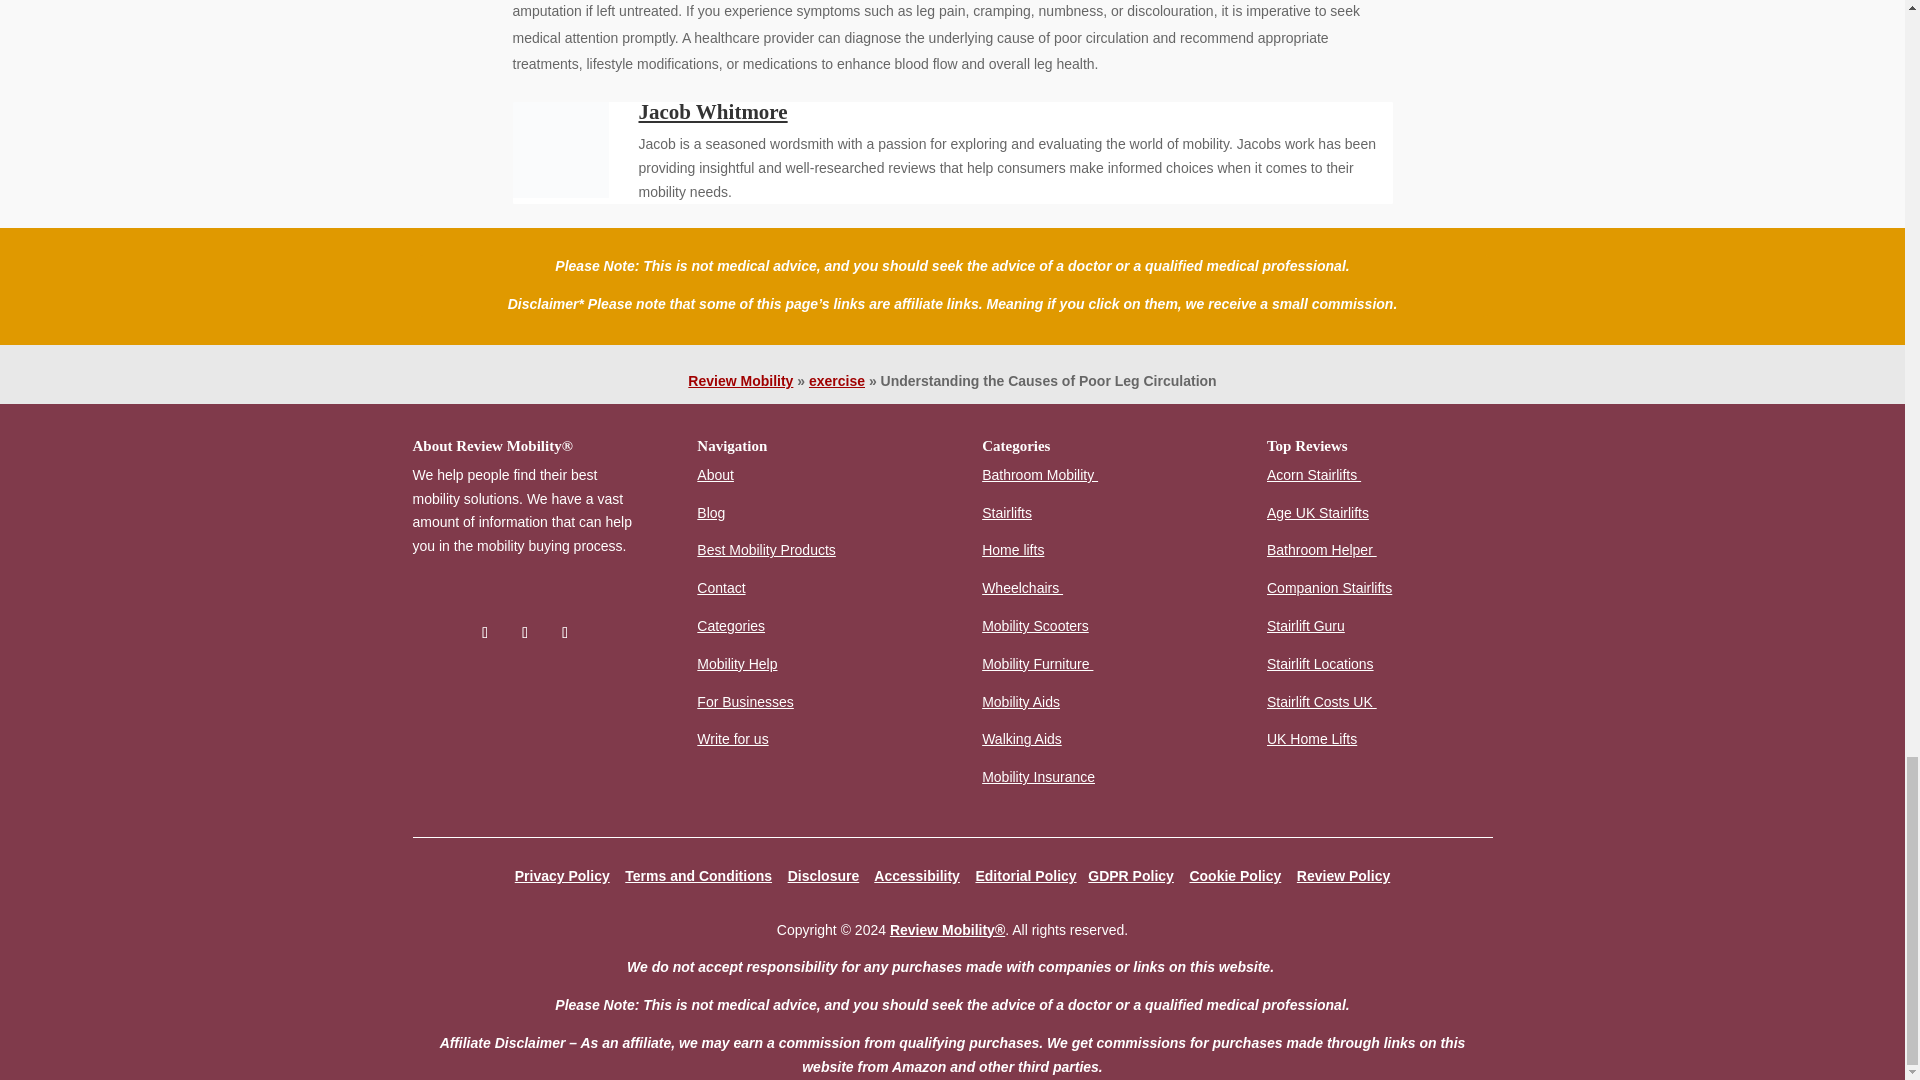 The height and width of the screenshot is (1080, 1920). I want to click on Follow on X, so click(524, 632).